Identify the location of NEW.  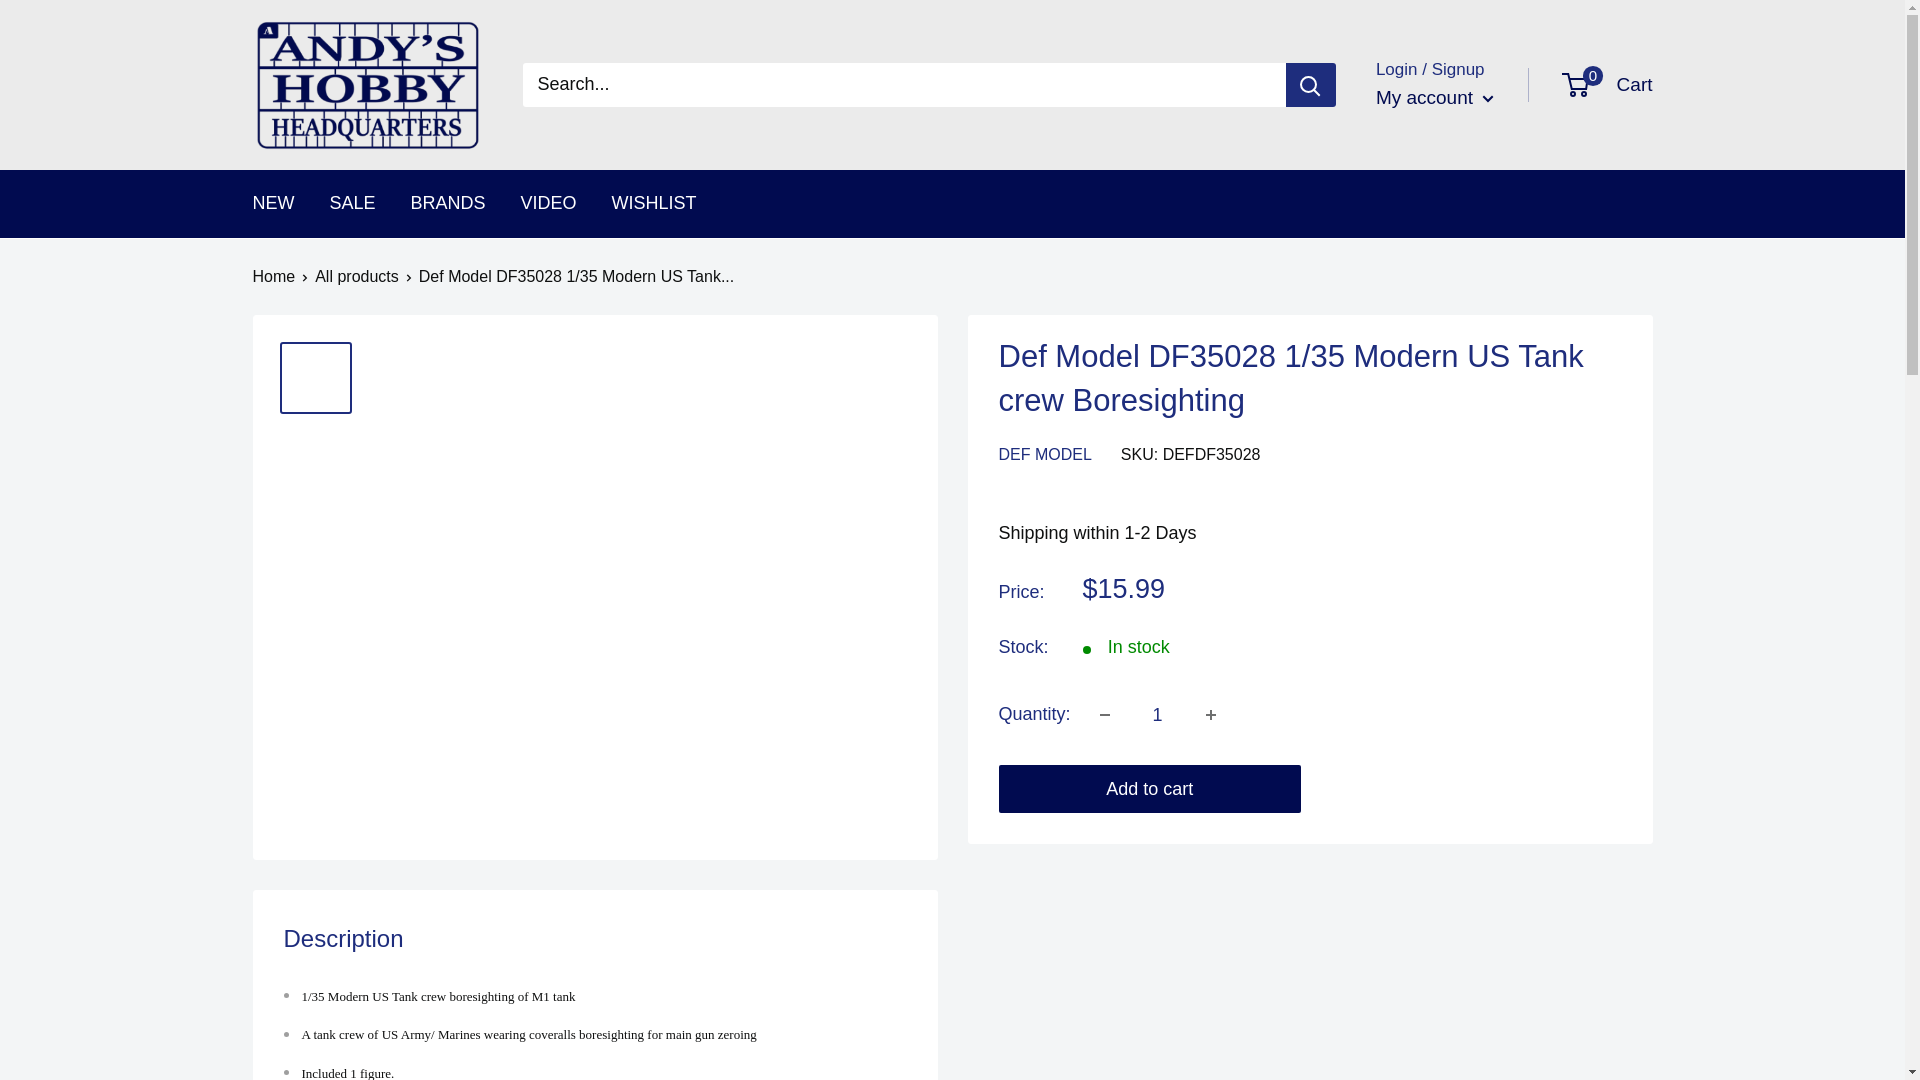
(654, 204).